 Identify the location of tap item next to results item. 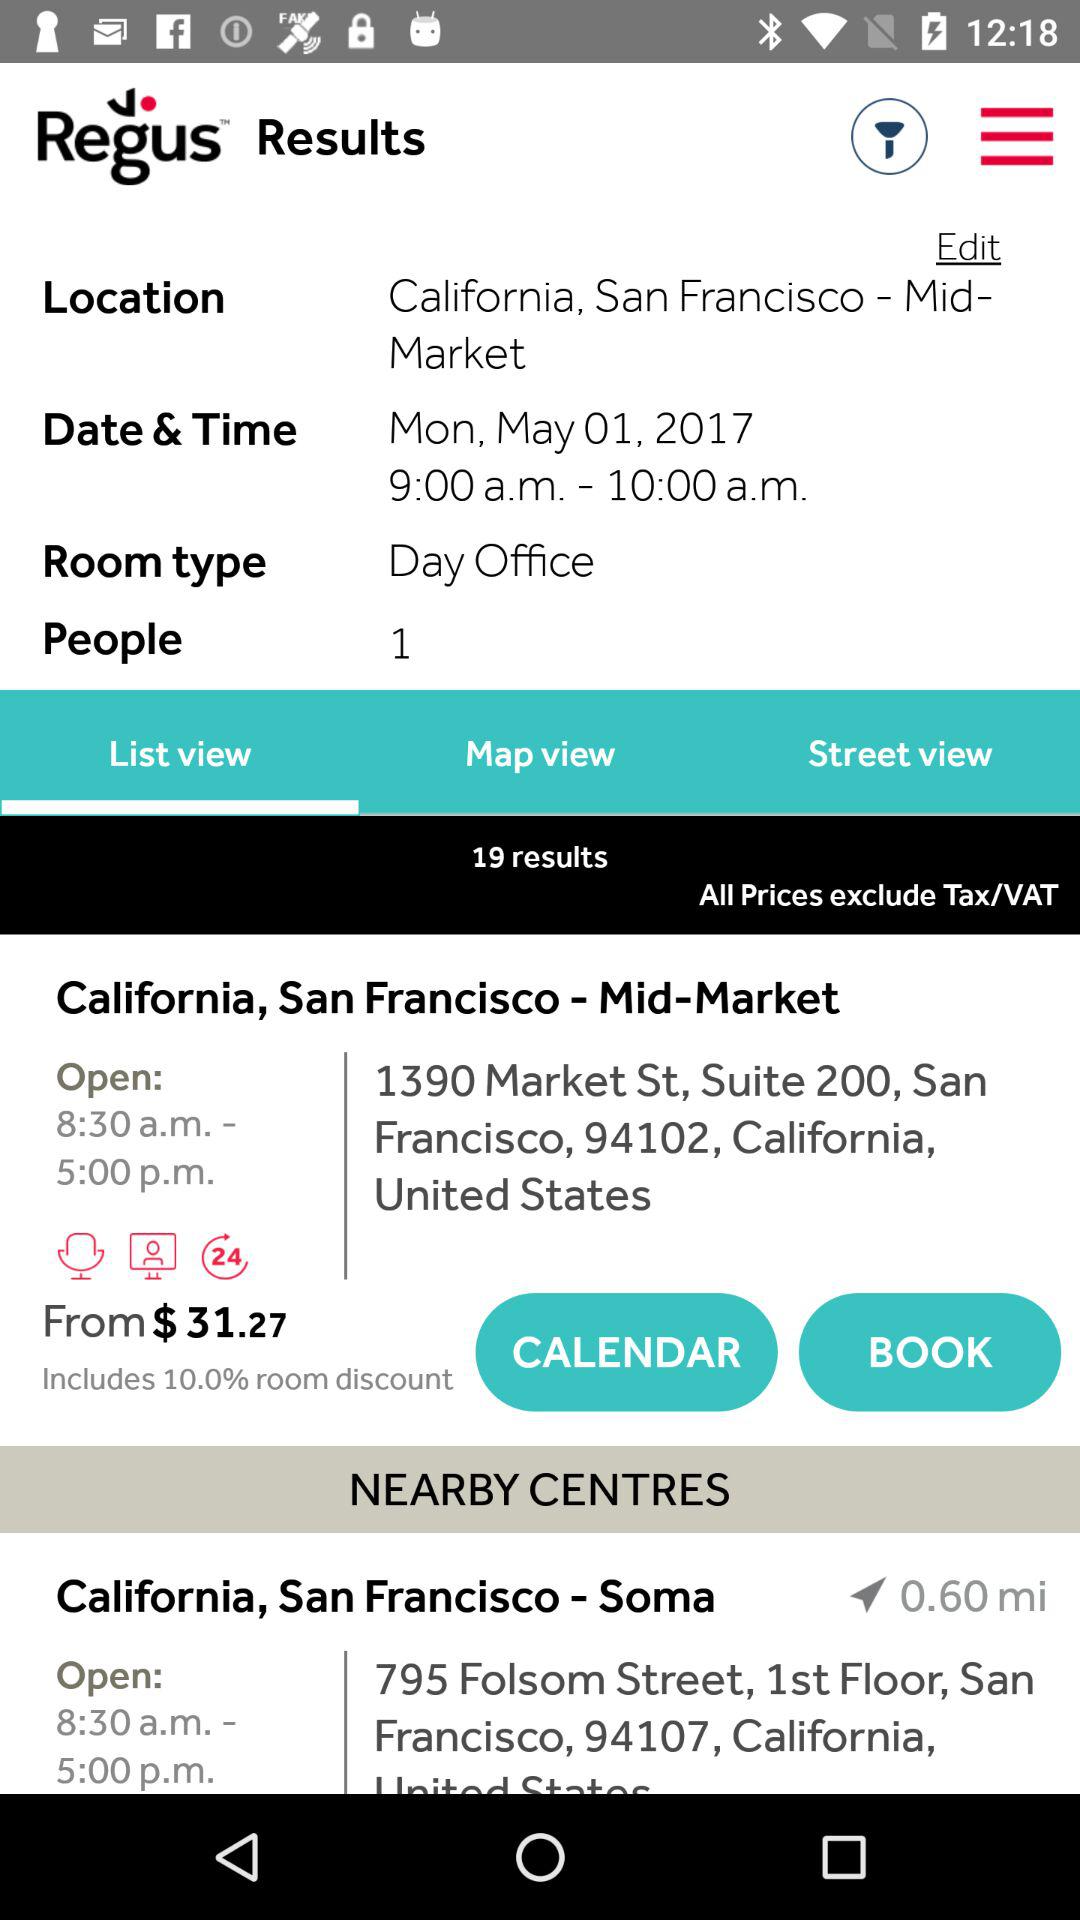
(114, 136).